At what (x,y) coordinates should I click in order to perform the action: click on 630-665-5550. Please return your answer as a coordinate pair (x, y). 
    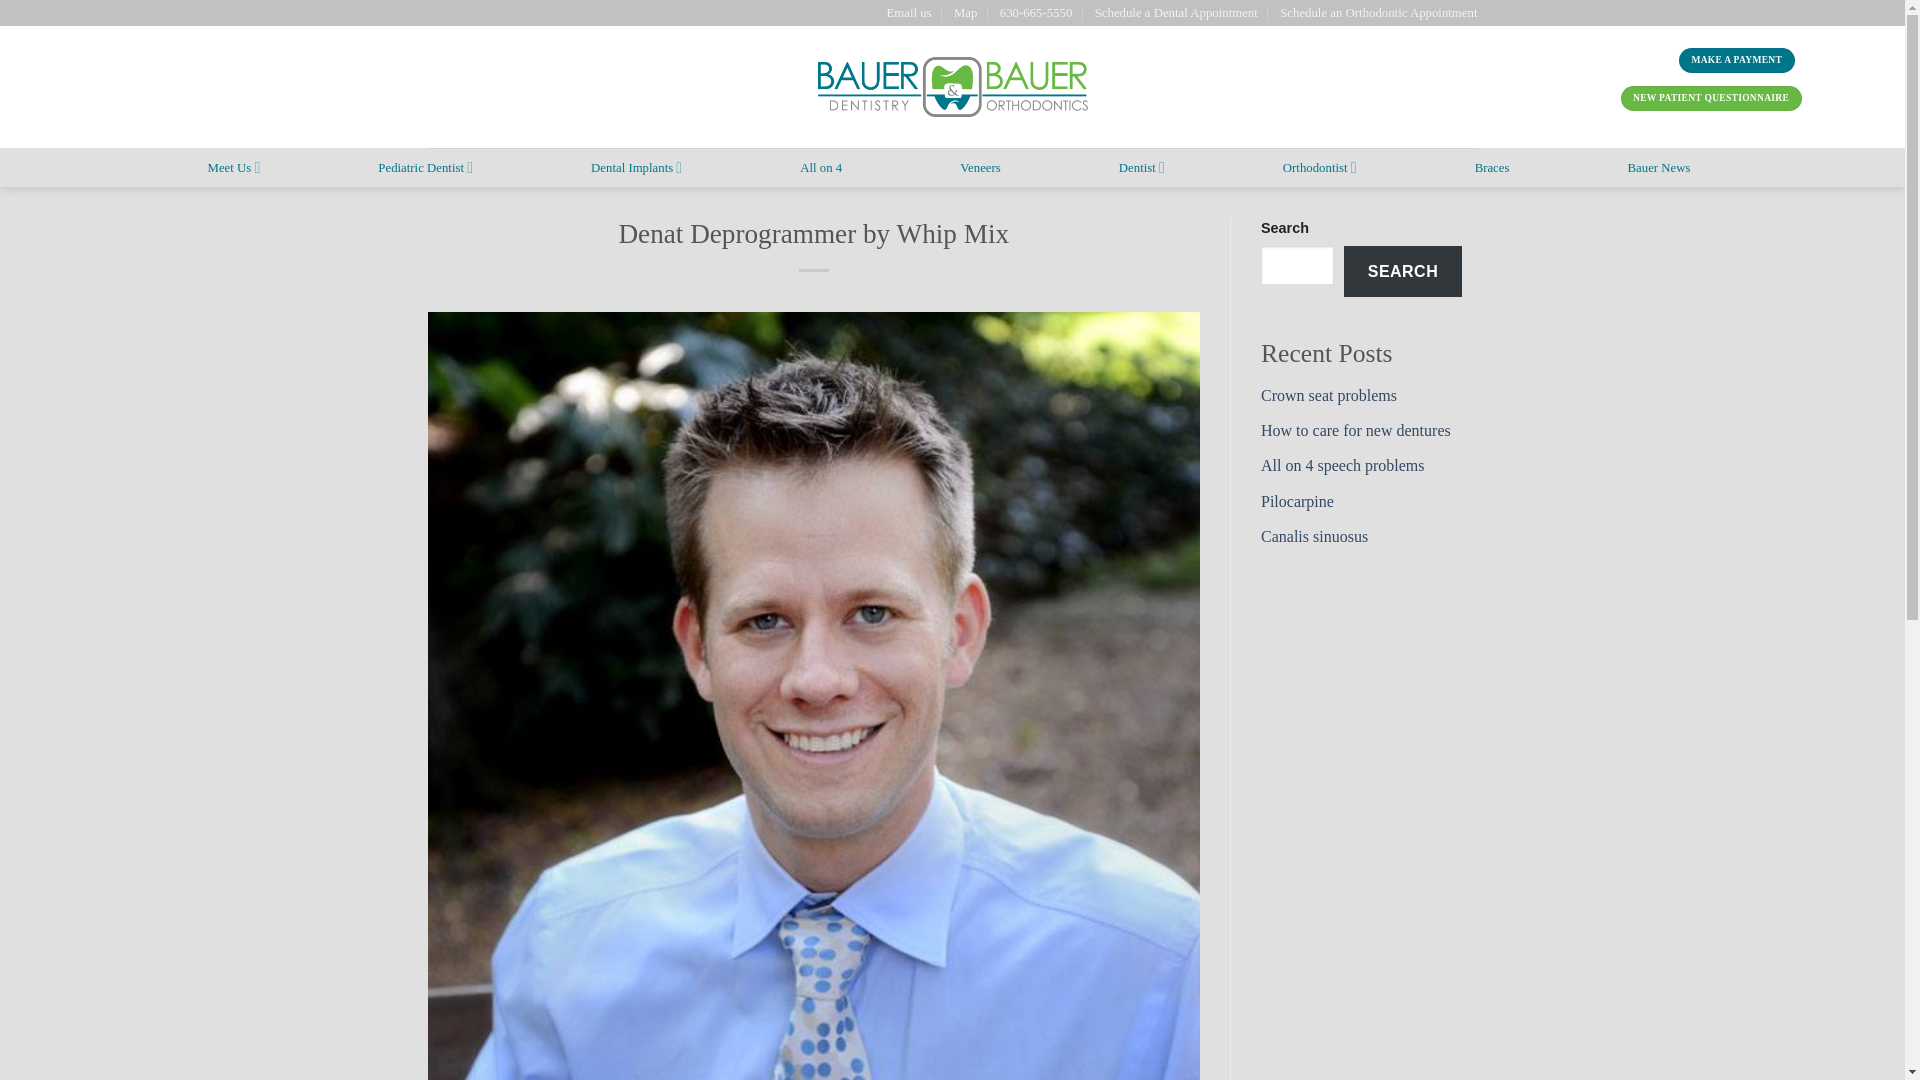
    Looking at the image, I should click on (1036, 12).